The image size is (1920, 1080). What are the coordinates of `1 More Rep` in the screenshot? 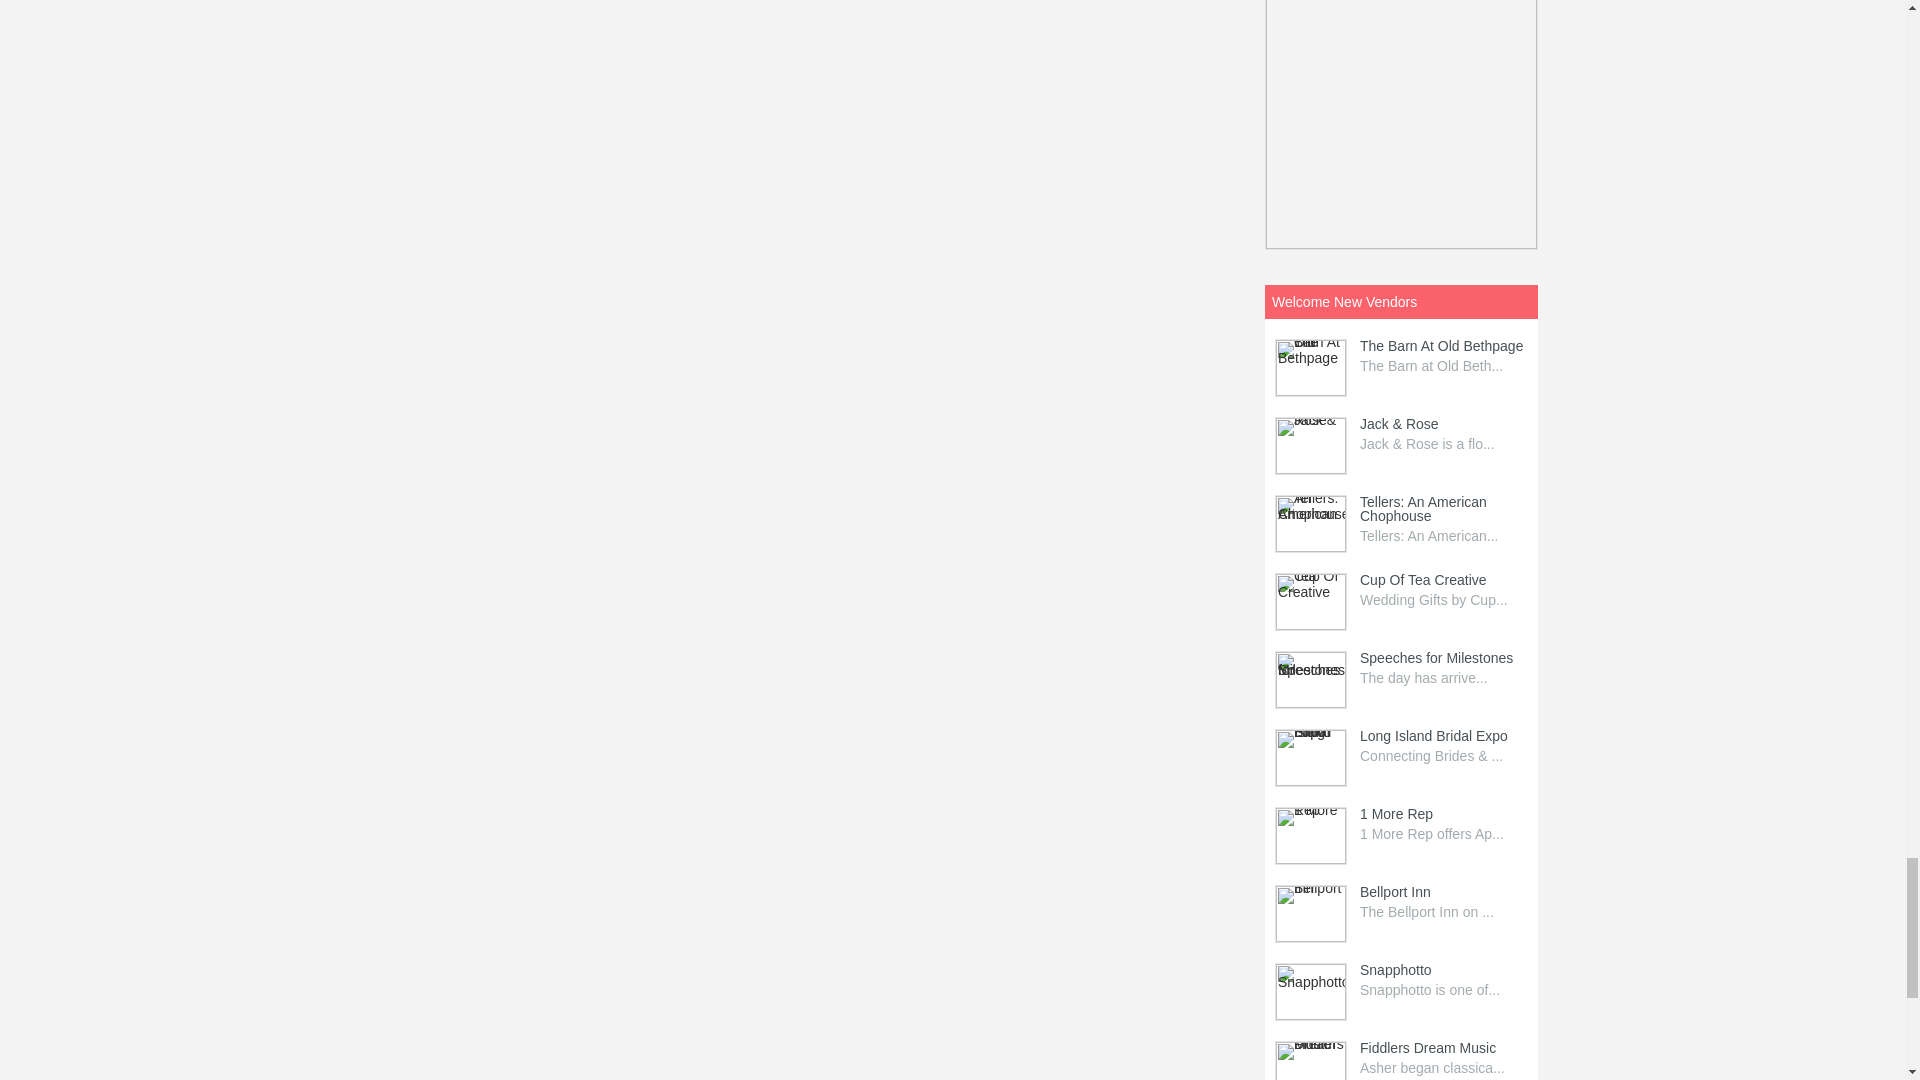 It's located at (1310, 836).